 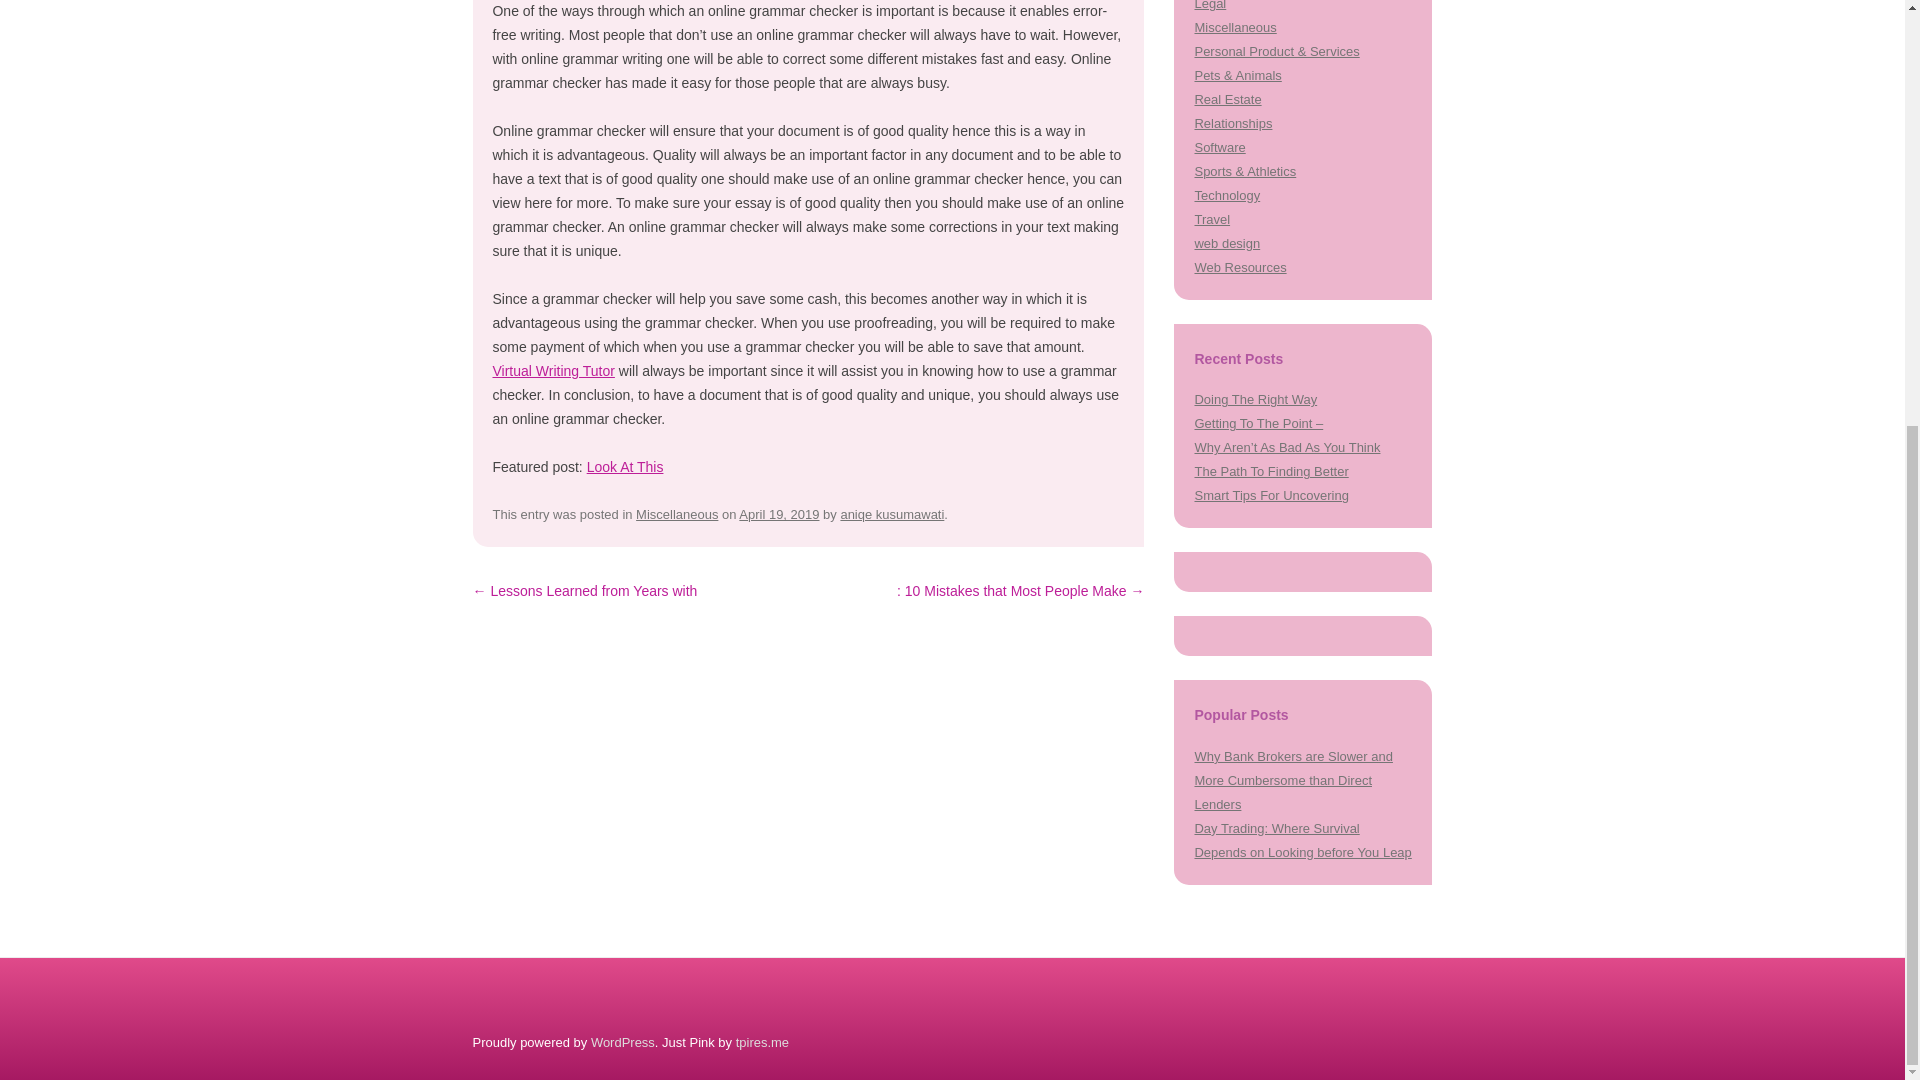 What do you see at coordinates (779, 514) in the screenshot?
I see `6:42 am` at bounding box center [779, 514].